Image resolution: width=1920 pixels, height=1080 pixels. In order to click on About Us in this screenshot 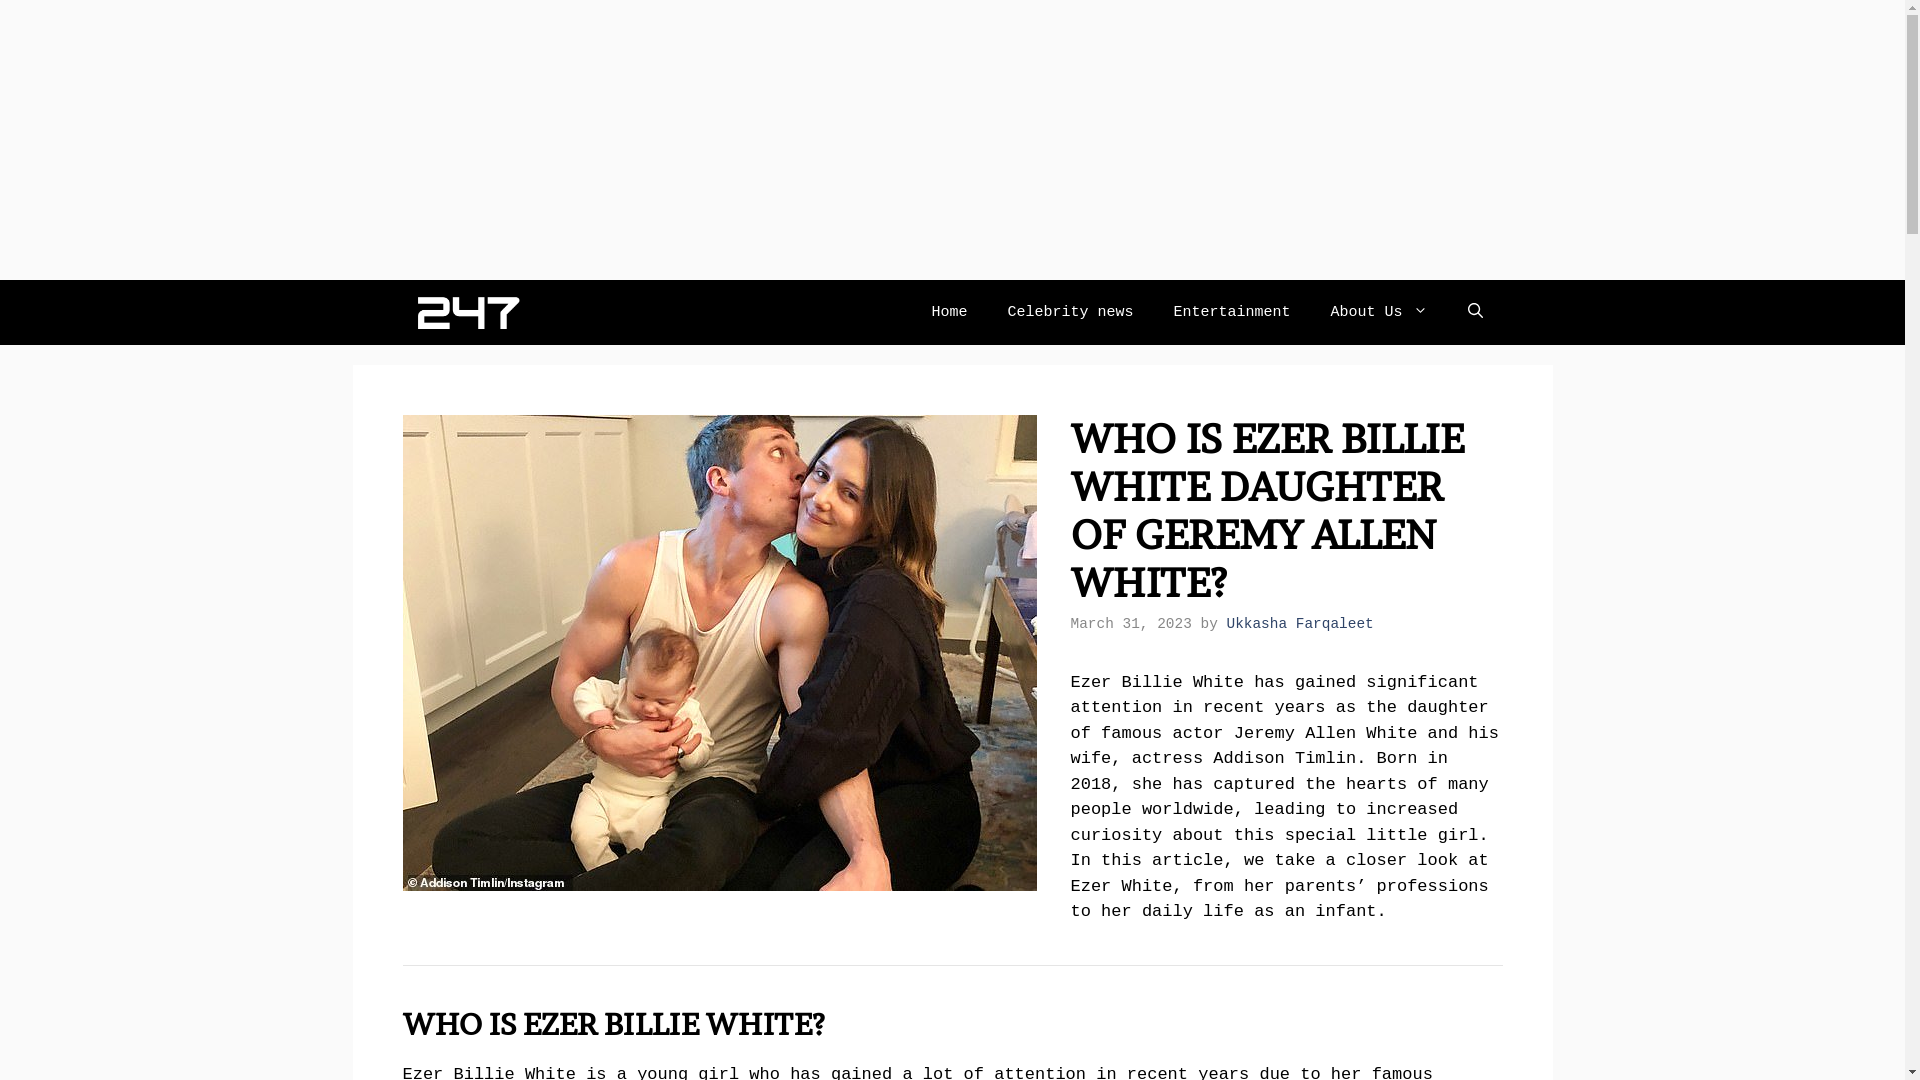, I will do `click(1378, 312)`.